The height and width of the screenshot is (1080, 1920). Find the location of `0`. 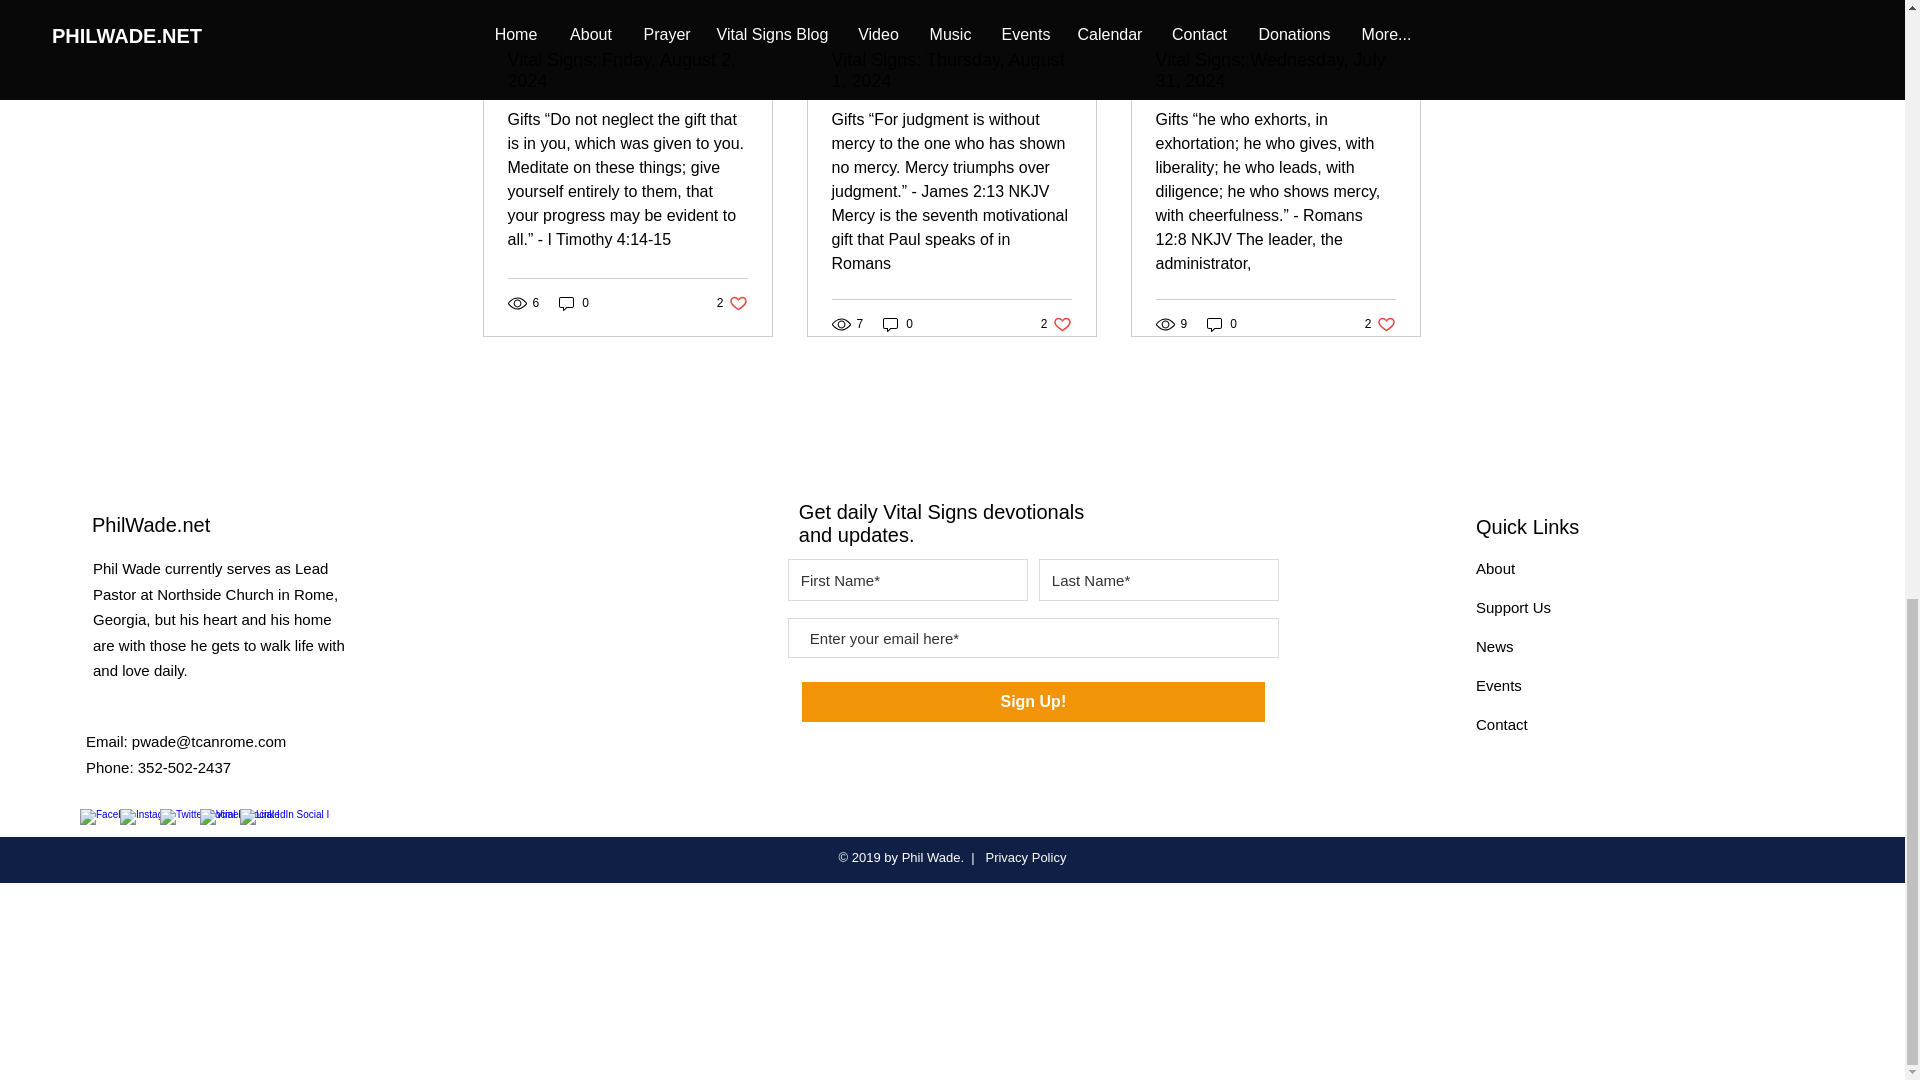

0 is located at coordinates (1222, 324).